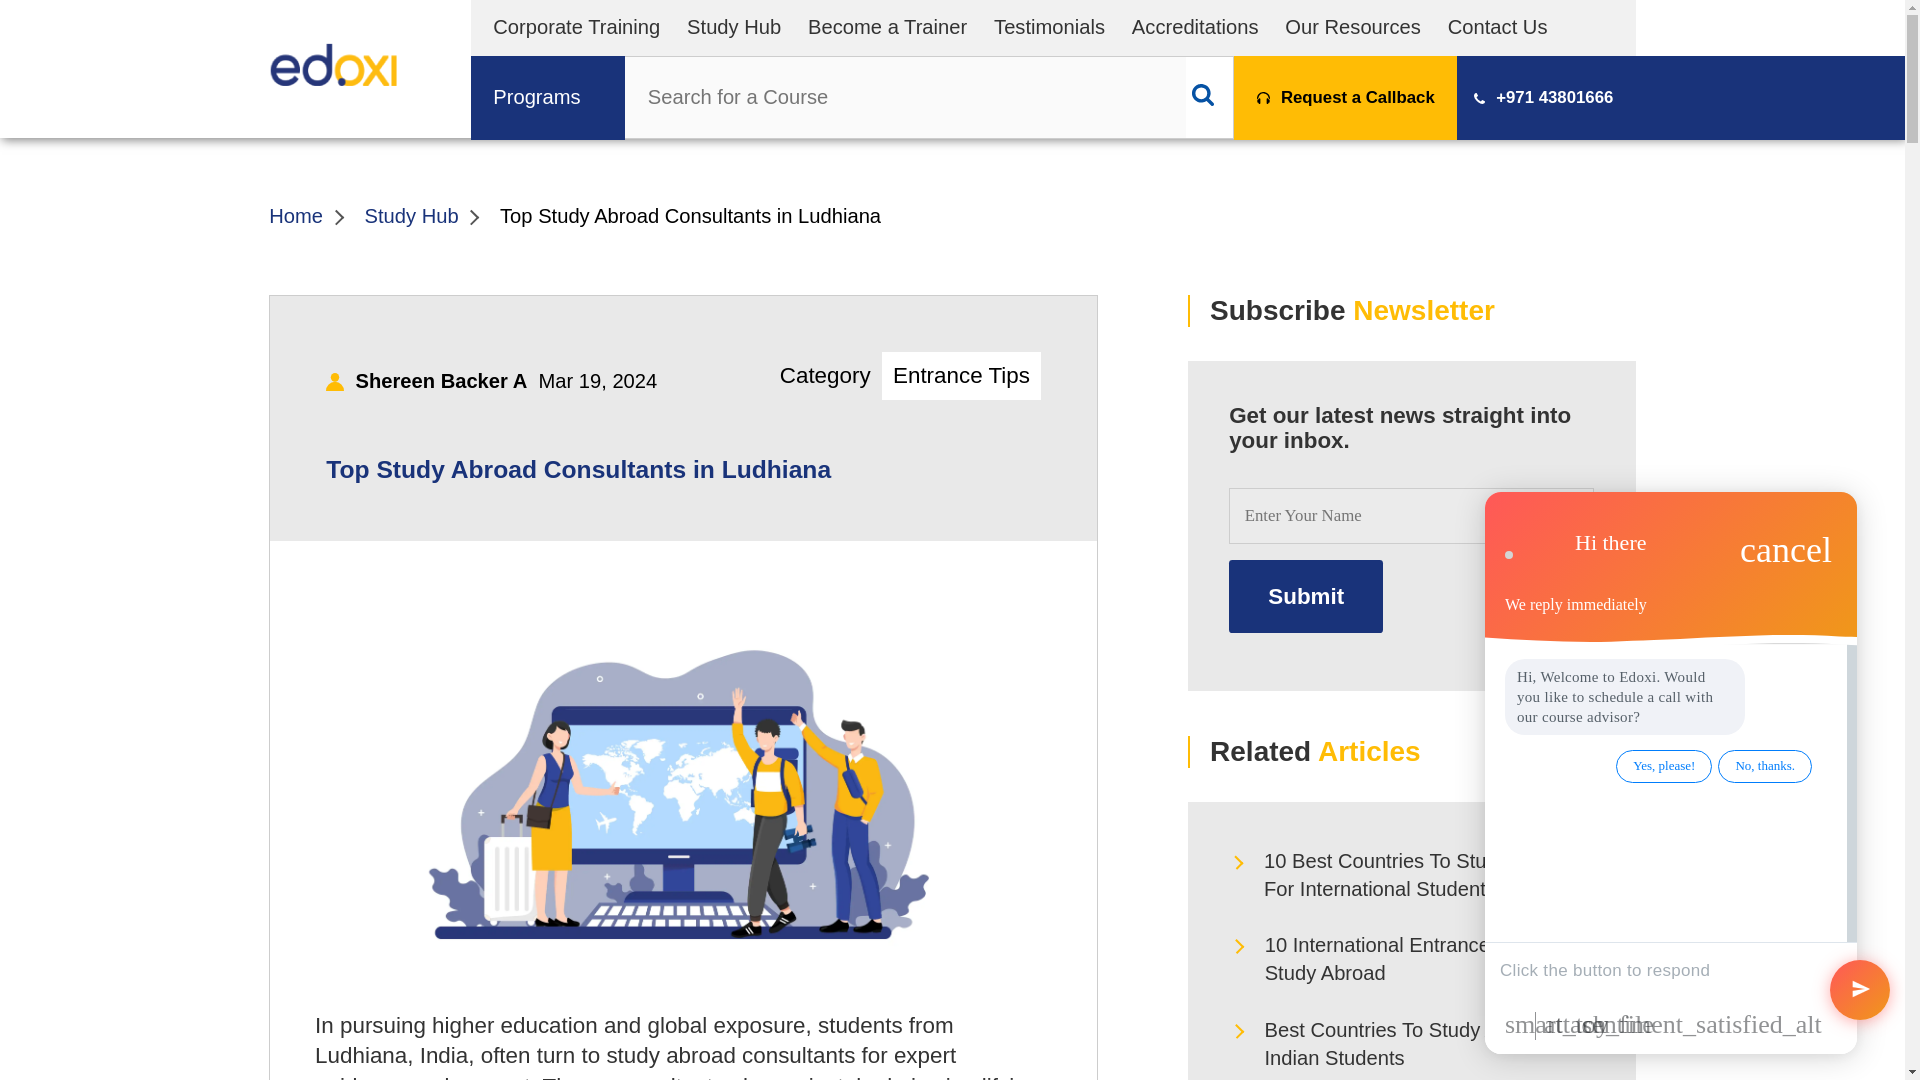 Image resolution: width=1920 pixels, height=1080 pixels. What do you see at coordinates (1196, 26) in the screenshot?
I see `Accreditations` at bounding box center [1196, 26].